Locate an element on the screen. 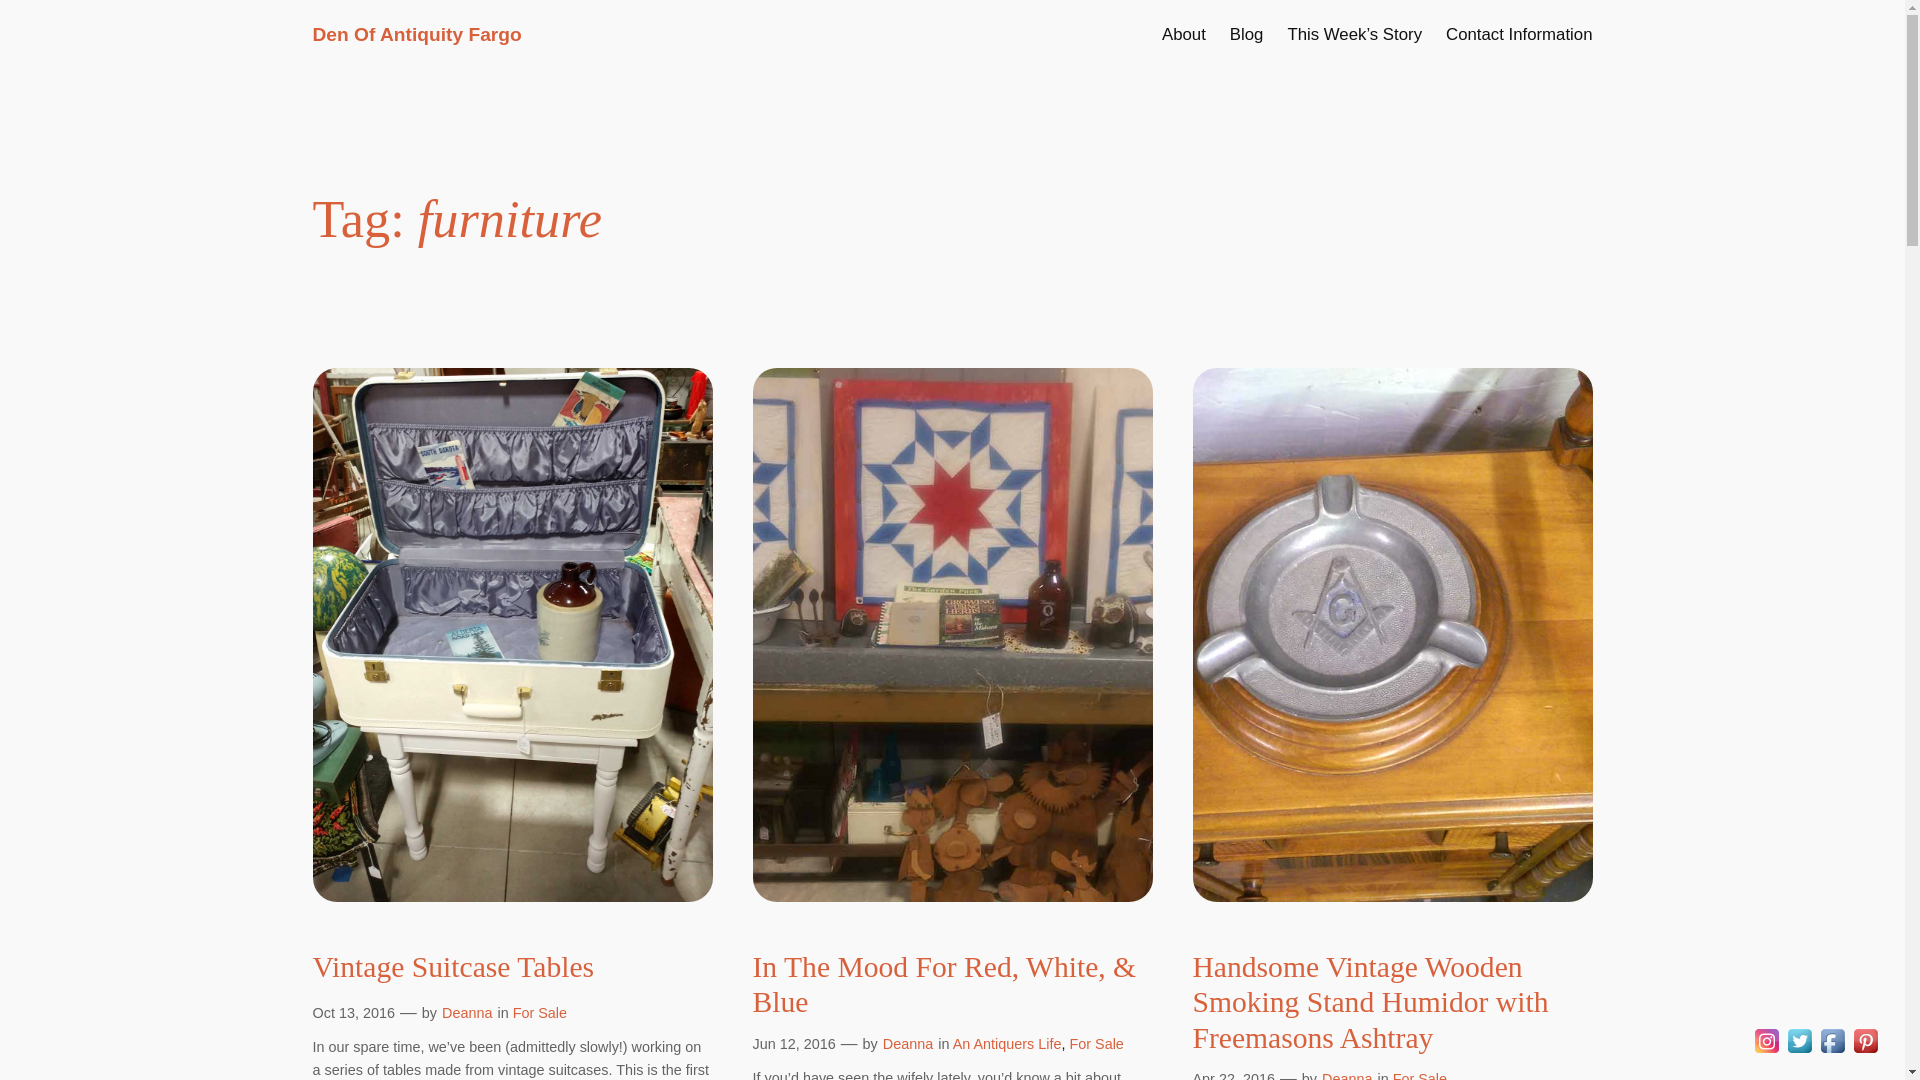 The image size is (1920, 1080). An Antiquers Life is located at coordinates (1006, 1043).